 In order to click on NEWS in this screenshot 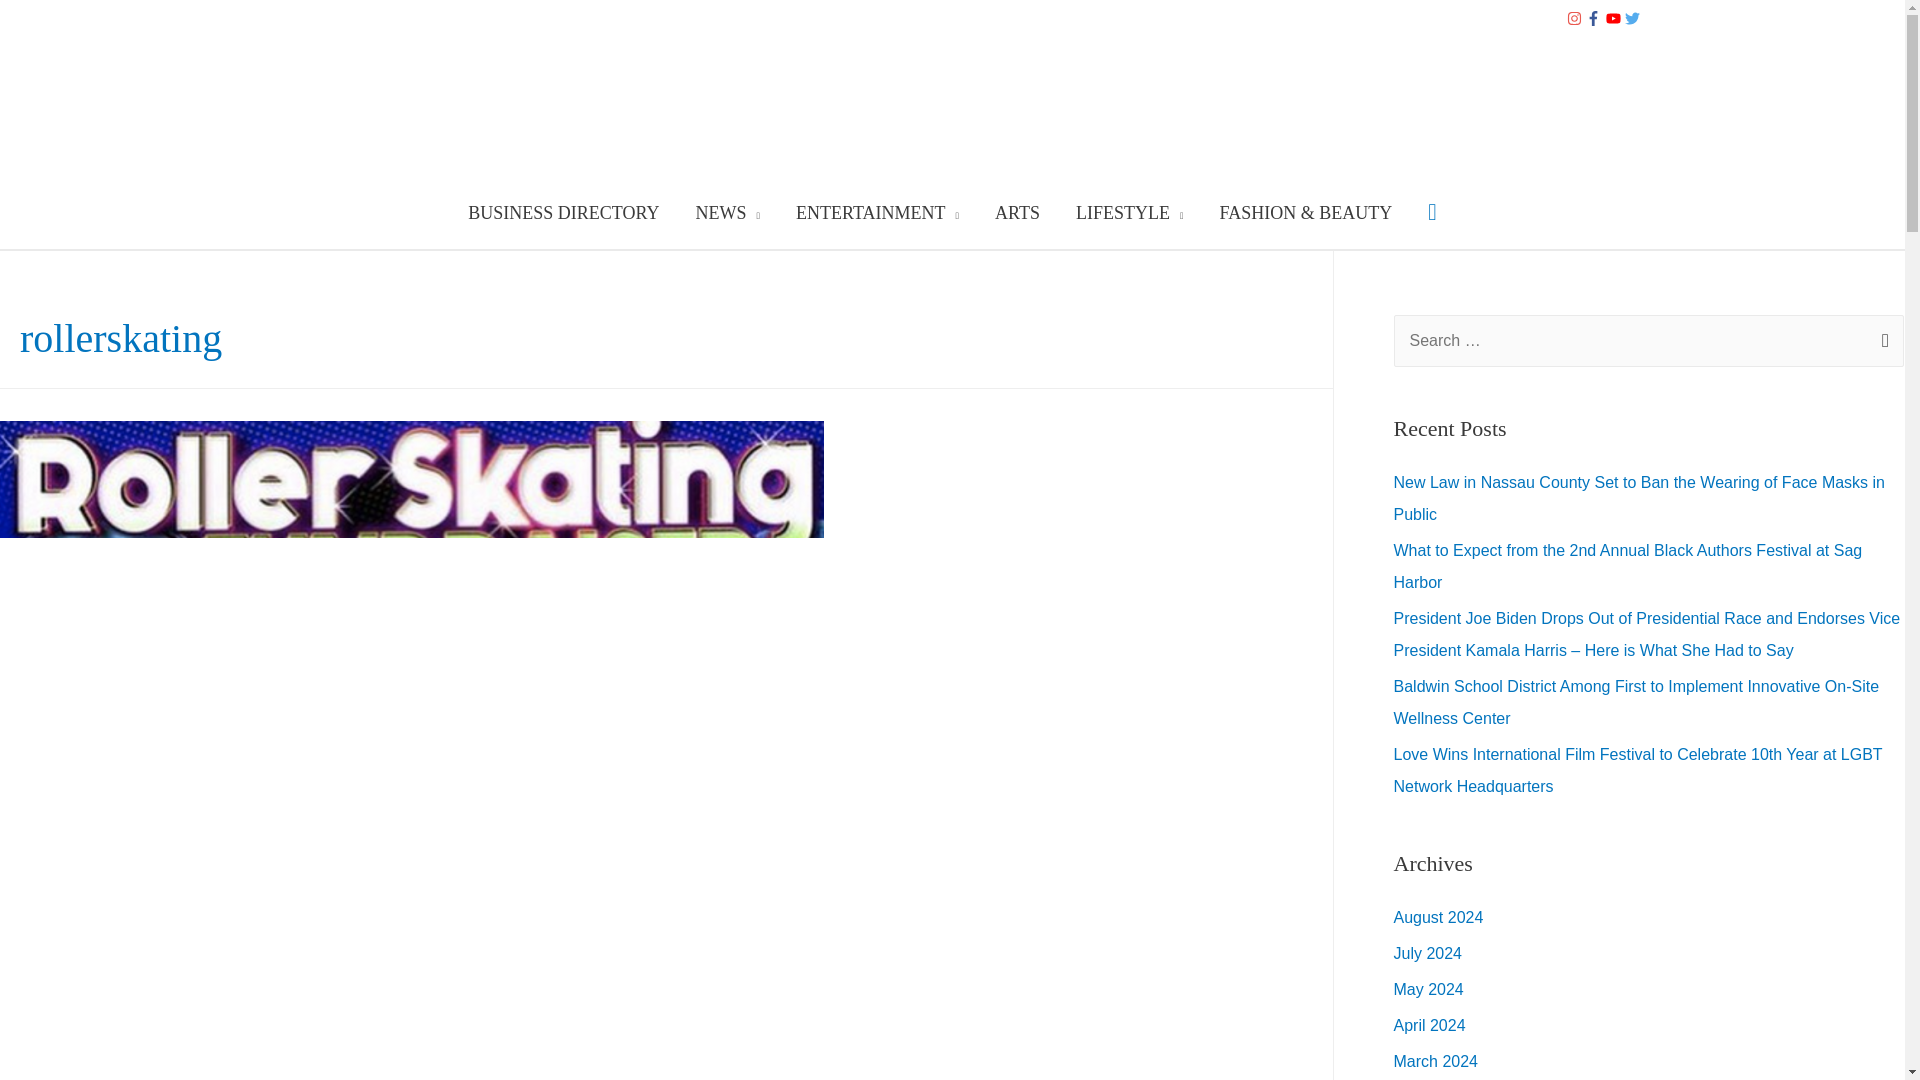, I will do `click(728, 213)`.